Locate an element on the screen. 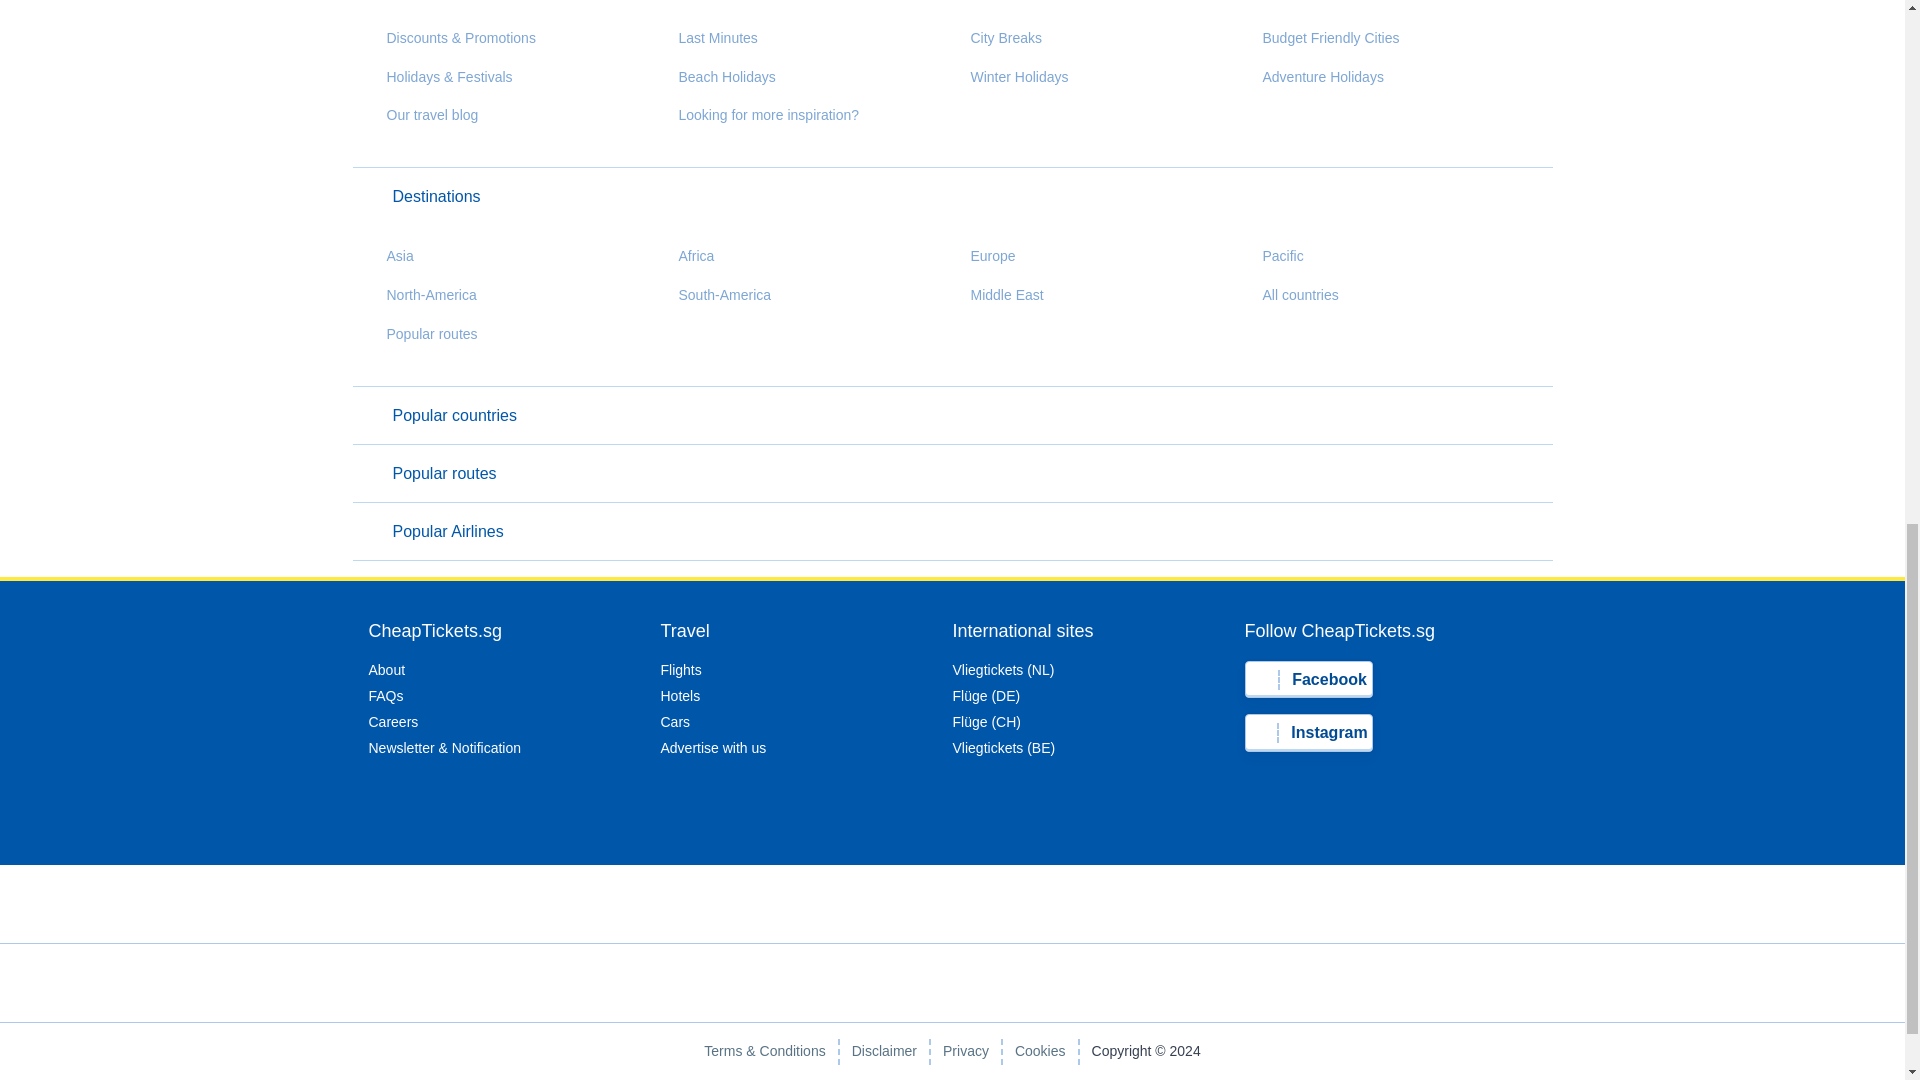  Our travel blog is located at coordinates (423, 115).